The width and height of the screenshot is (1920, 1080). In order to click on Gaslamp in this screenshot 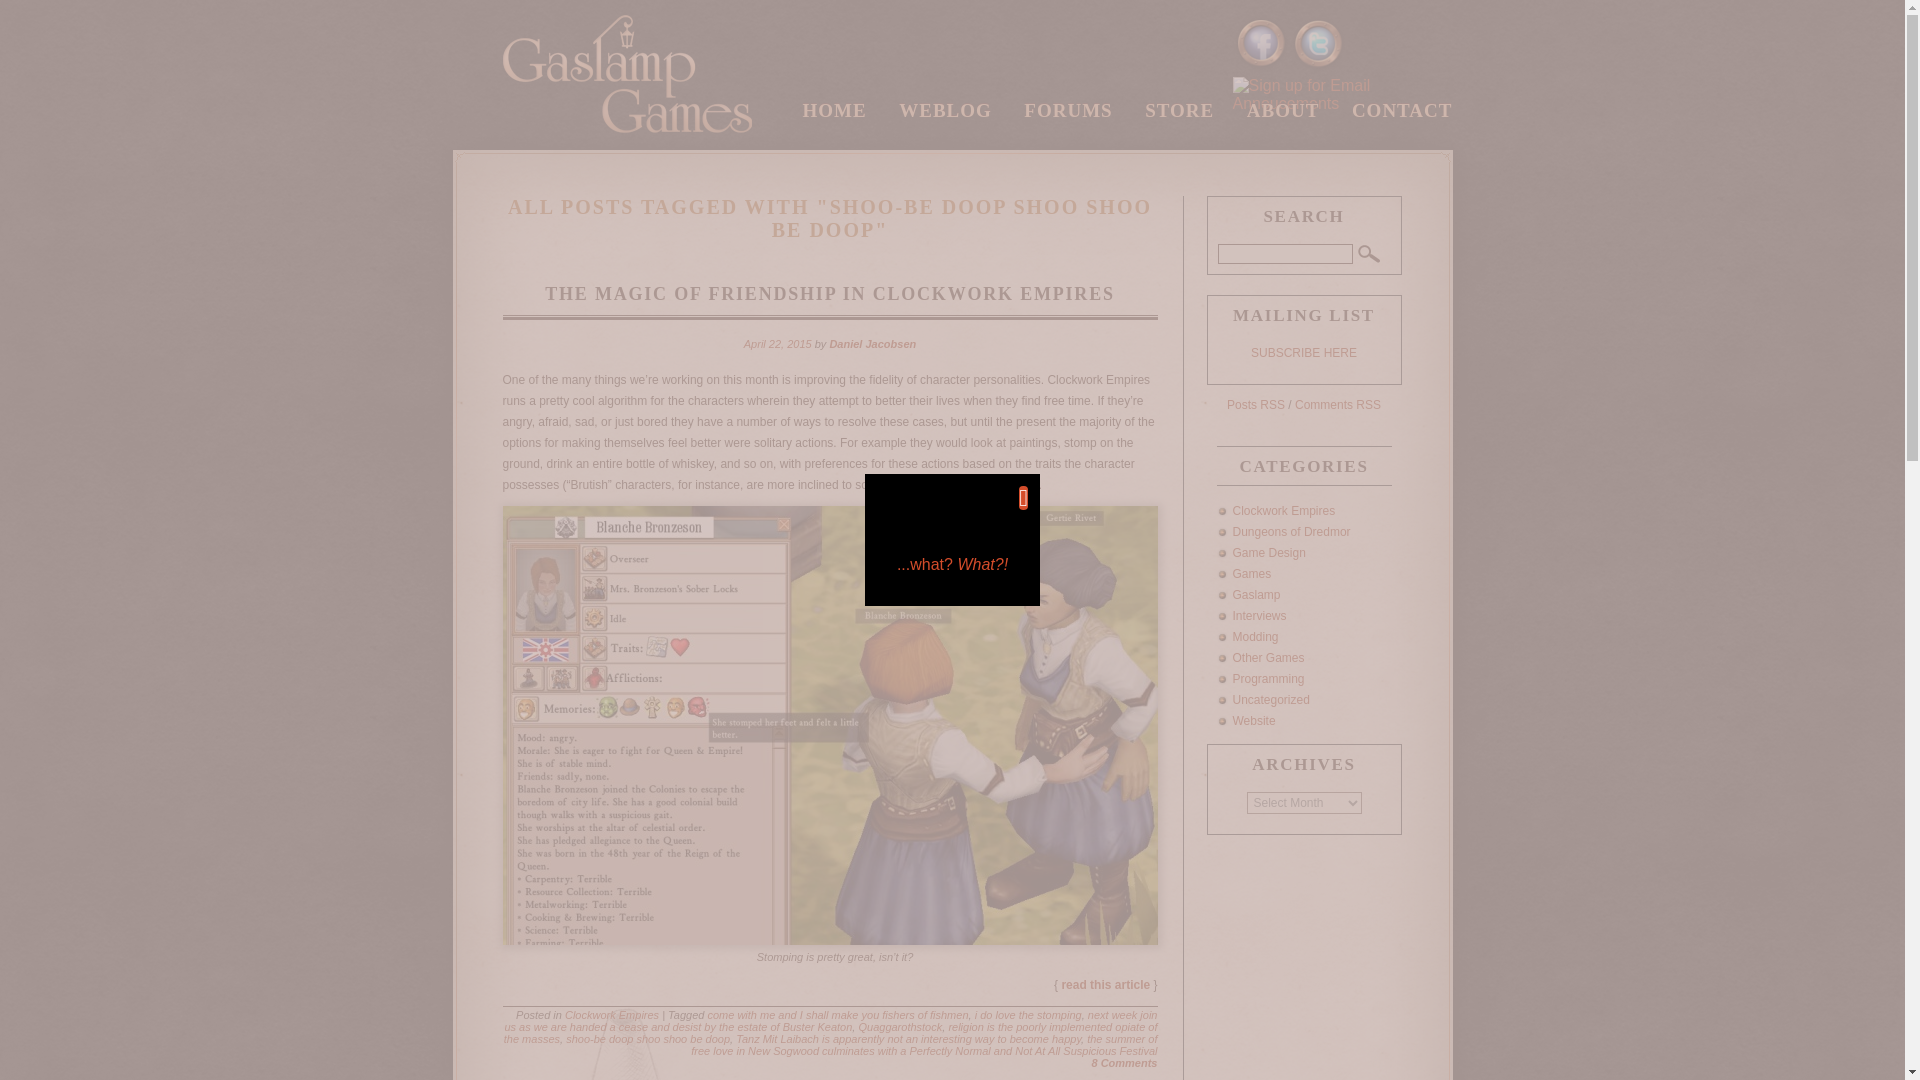, I will do `click(1256, 594)`.